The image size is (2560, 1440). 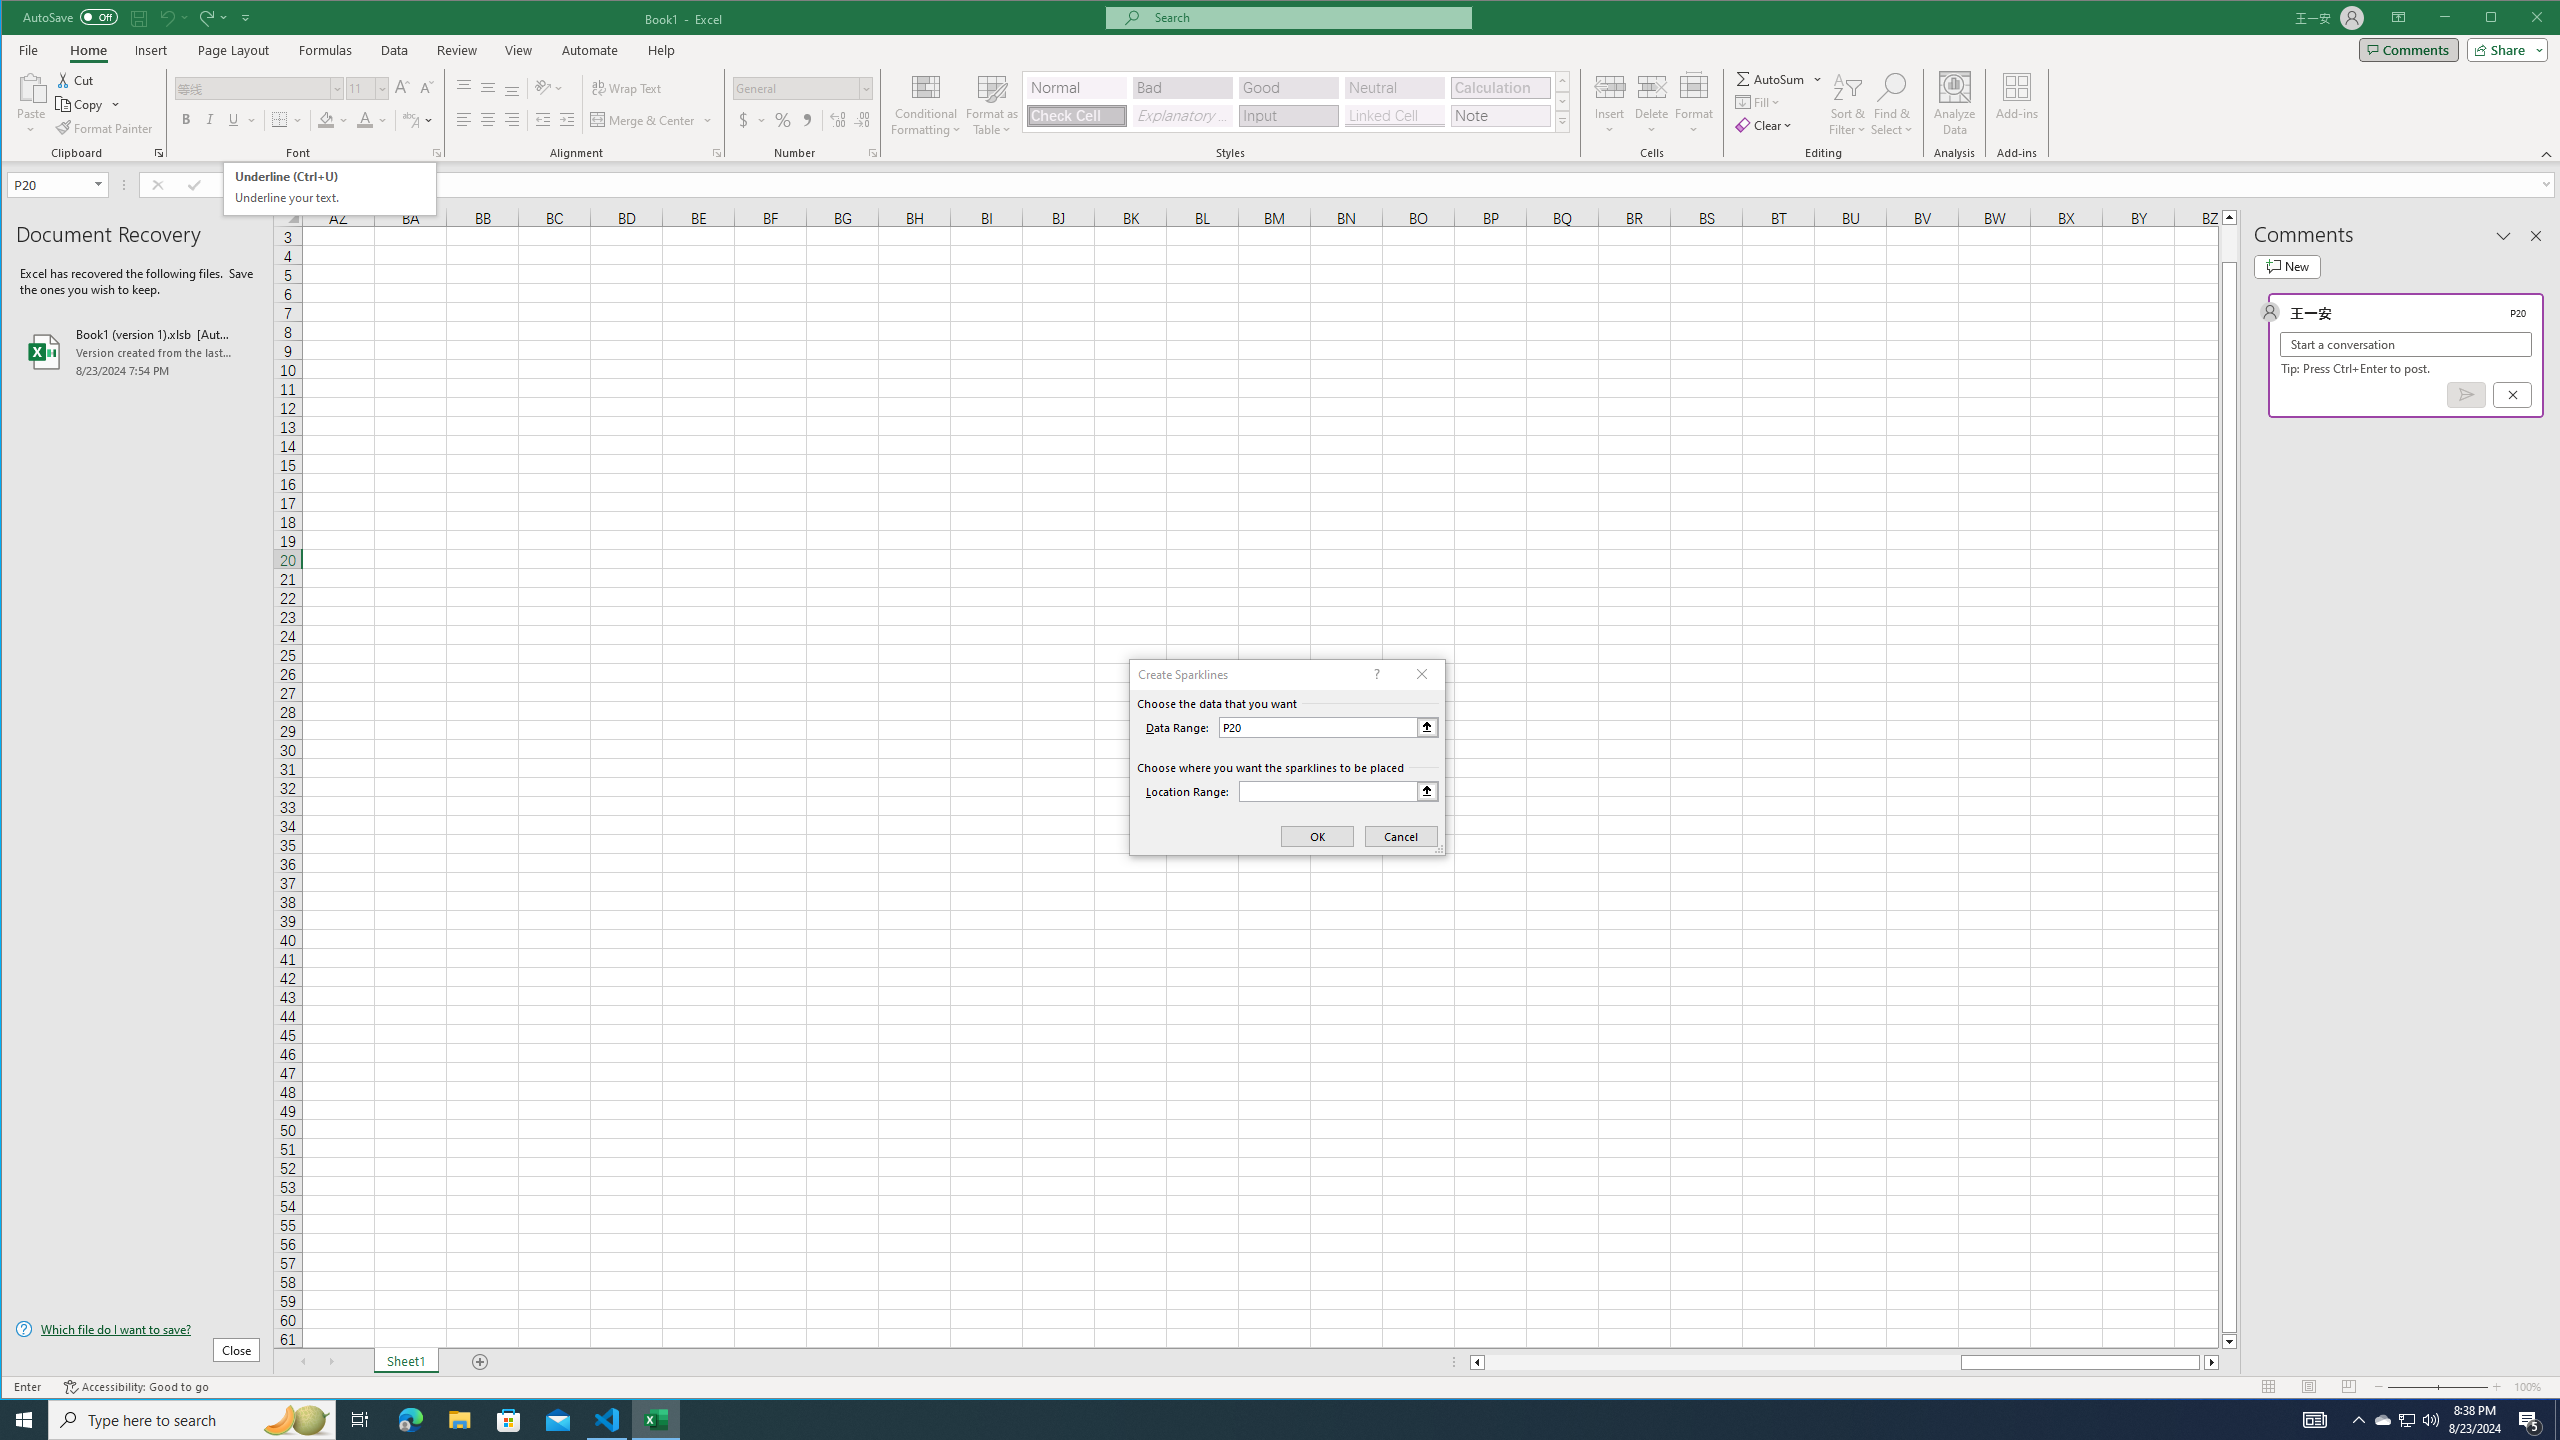 I want to click on Fill, so click(x=1760, y=102).